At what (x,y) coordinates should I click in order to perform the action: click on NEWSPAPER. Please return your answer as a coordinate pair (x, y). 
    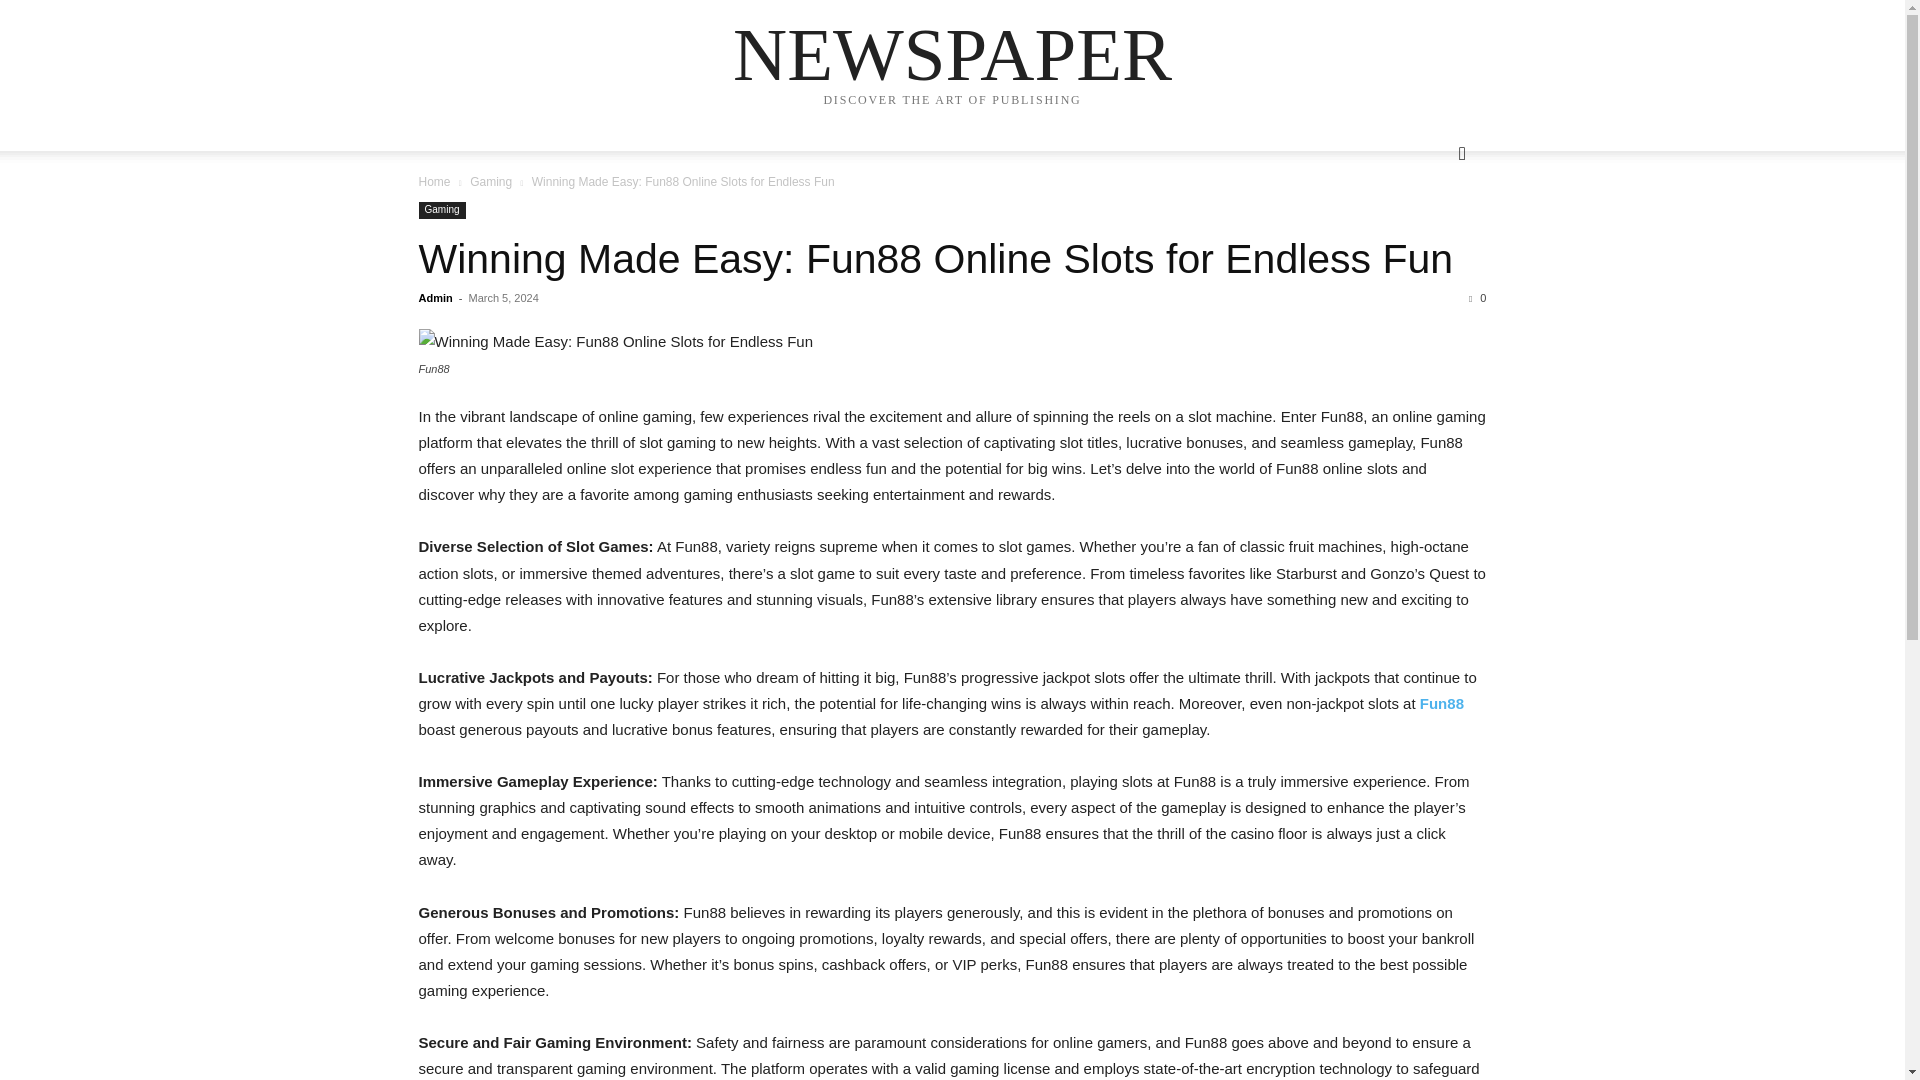
    Looking at the image, I should click on (952, 54).